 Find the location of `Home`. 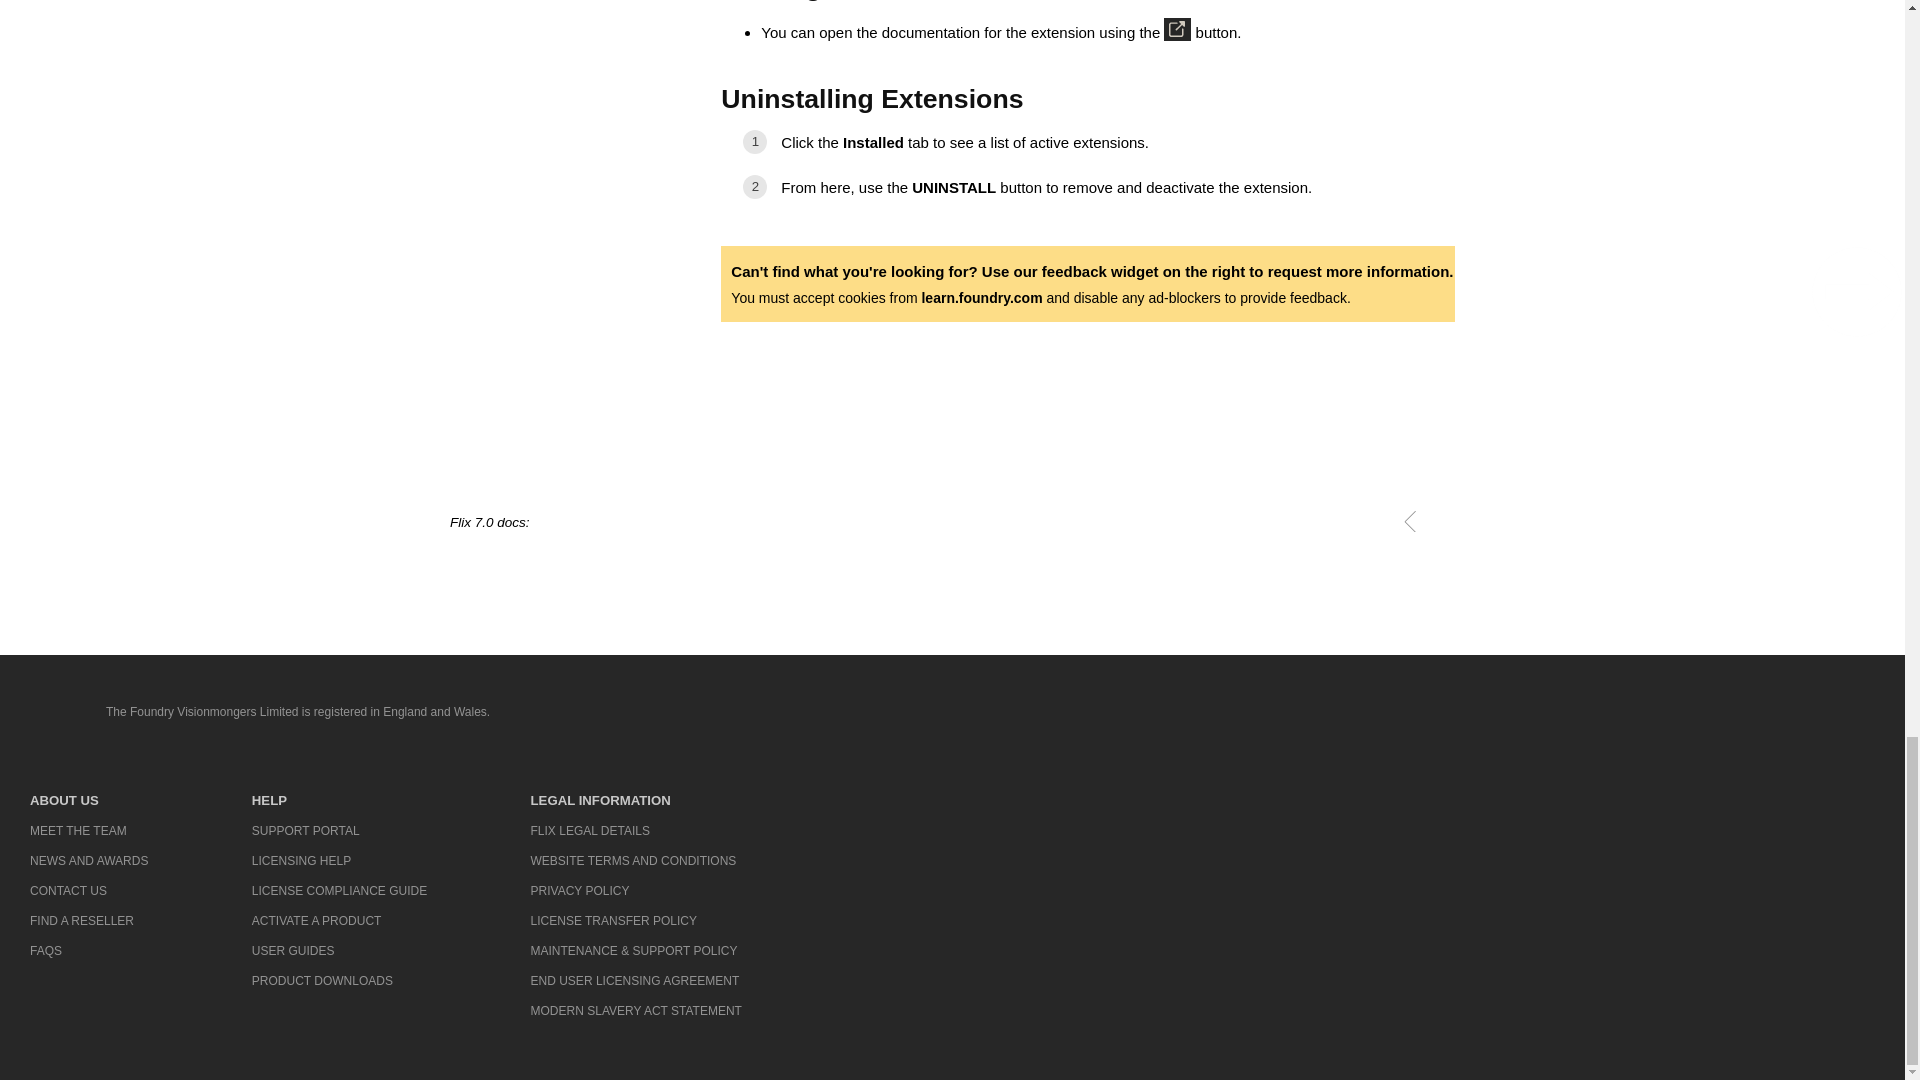

Home is located at coordinates (48, 713).